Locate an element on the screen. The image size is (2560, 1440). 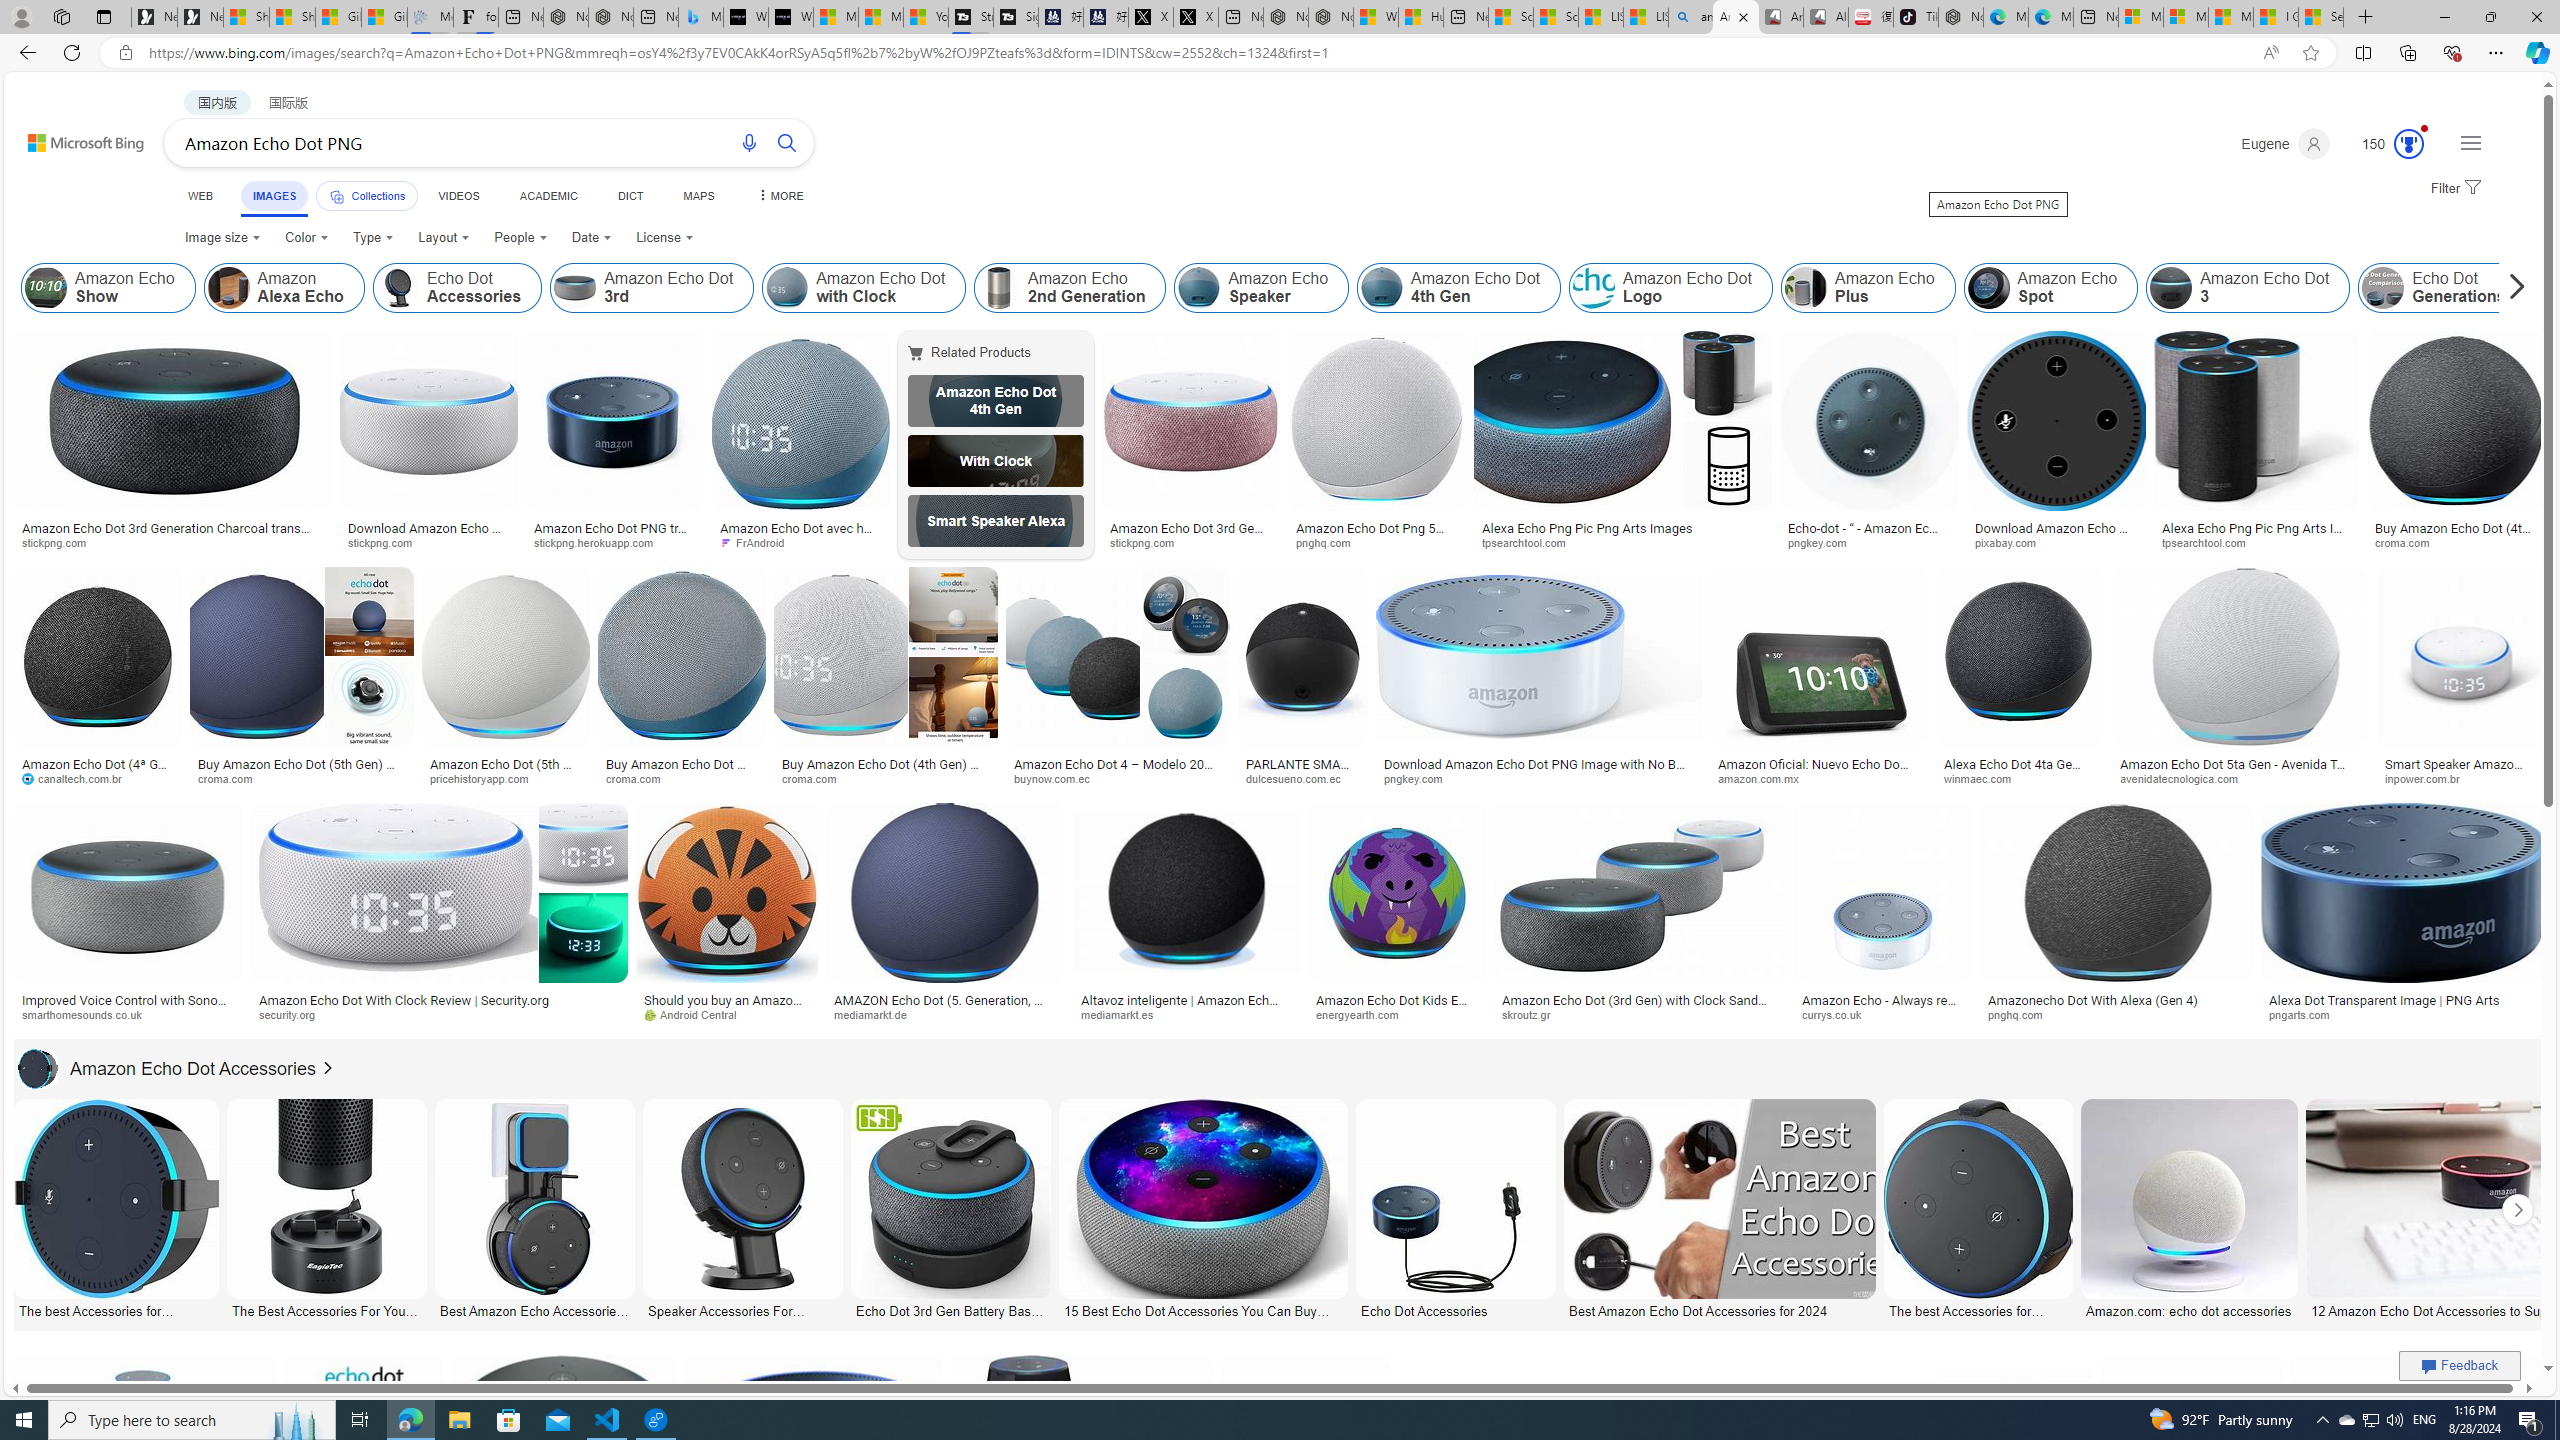
Amazon Alexa Echo is located at coordinates (228, 288).